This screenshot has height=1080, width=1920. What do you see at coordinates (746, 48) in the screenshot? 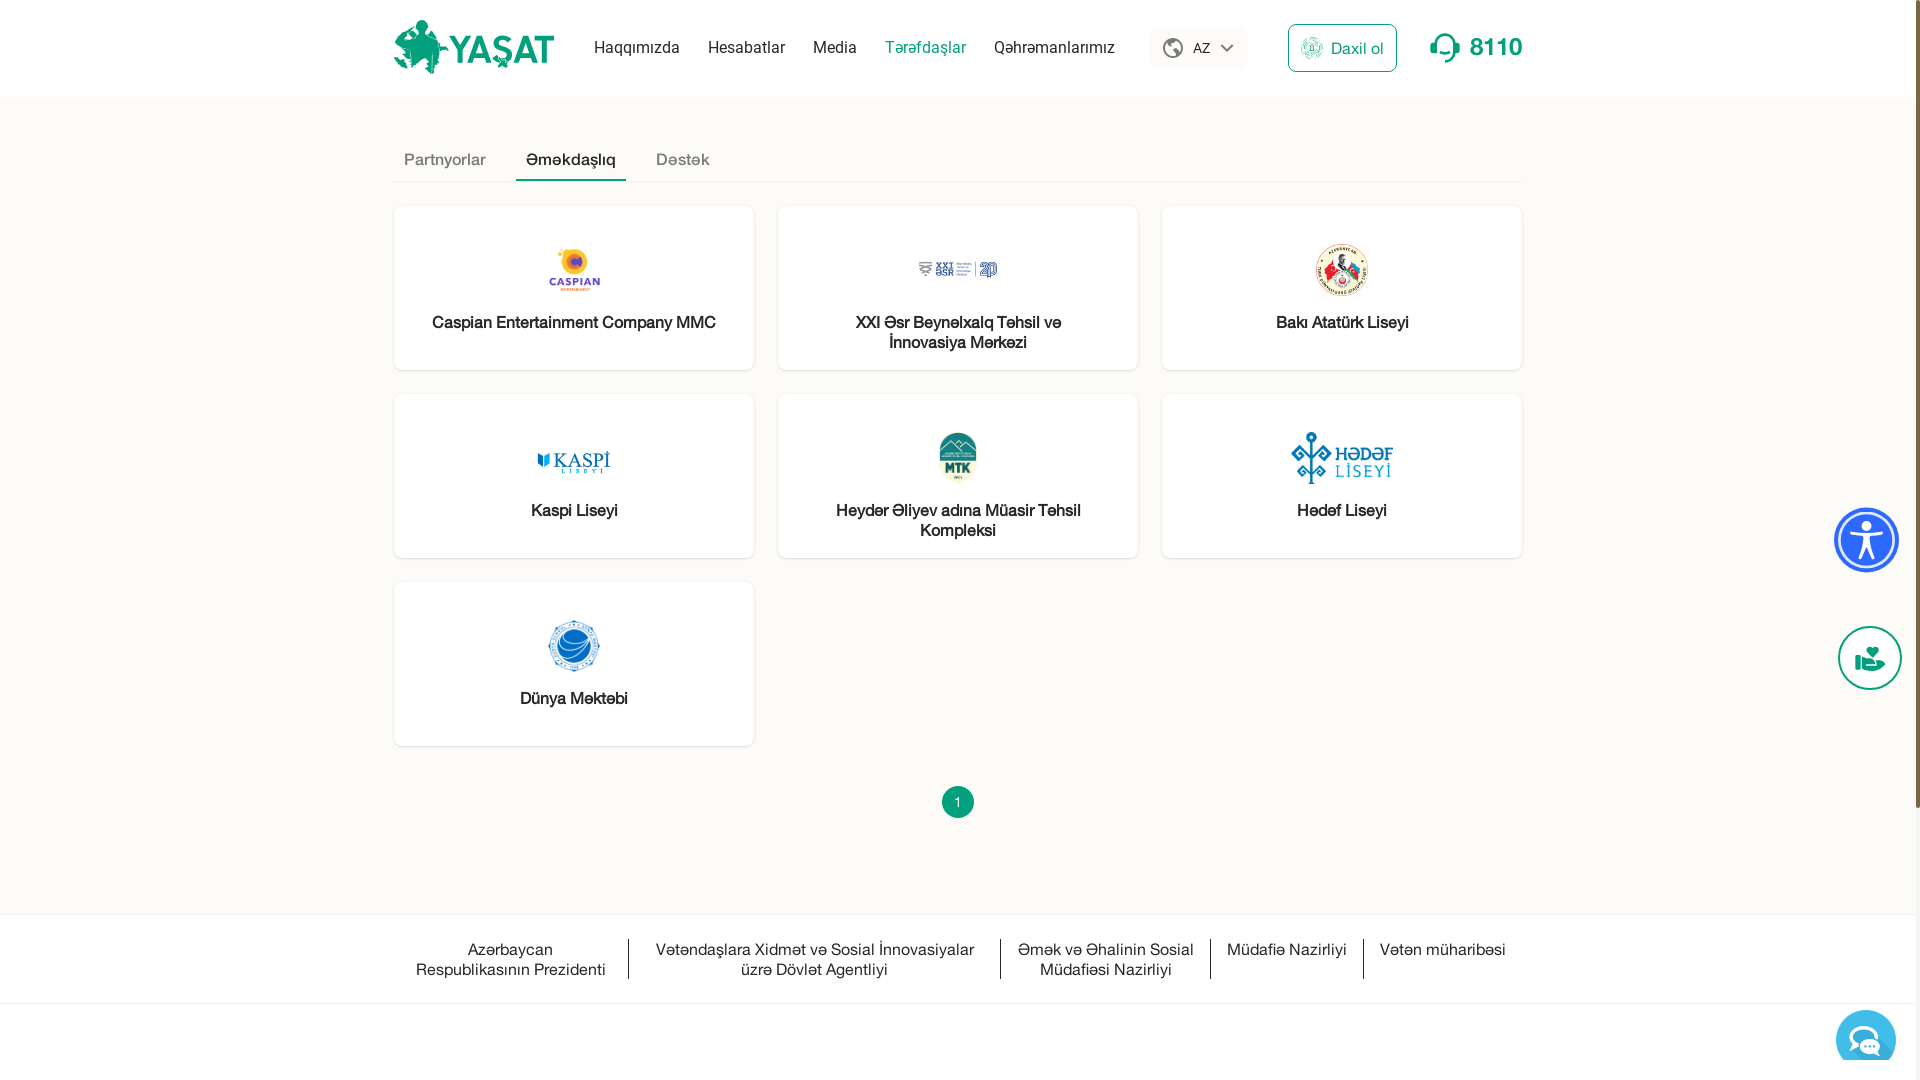
I see `Hesabatlar` at bounding box center [746, 48].